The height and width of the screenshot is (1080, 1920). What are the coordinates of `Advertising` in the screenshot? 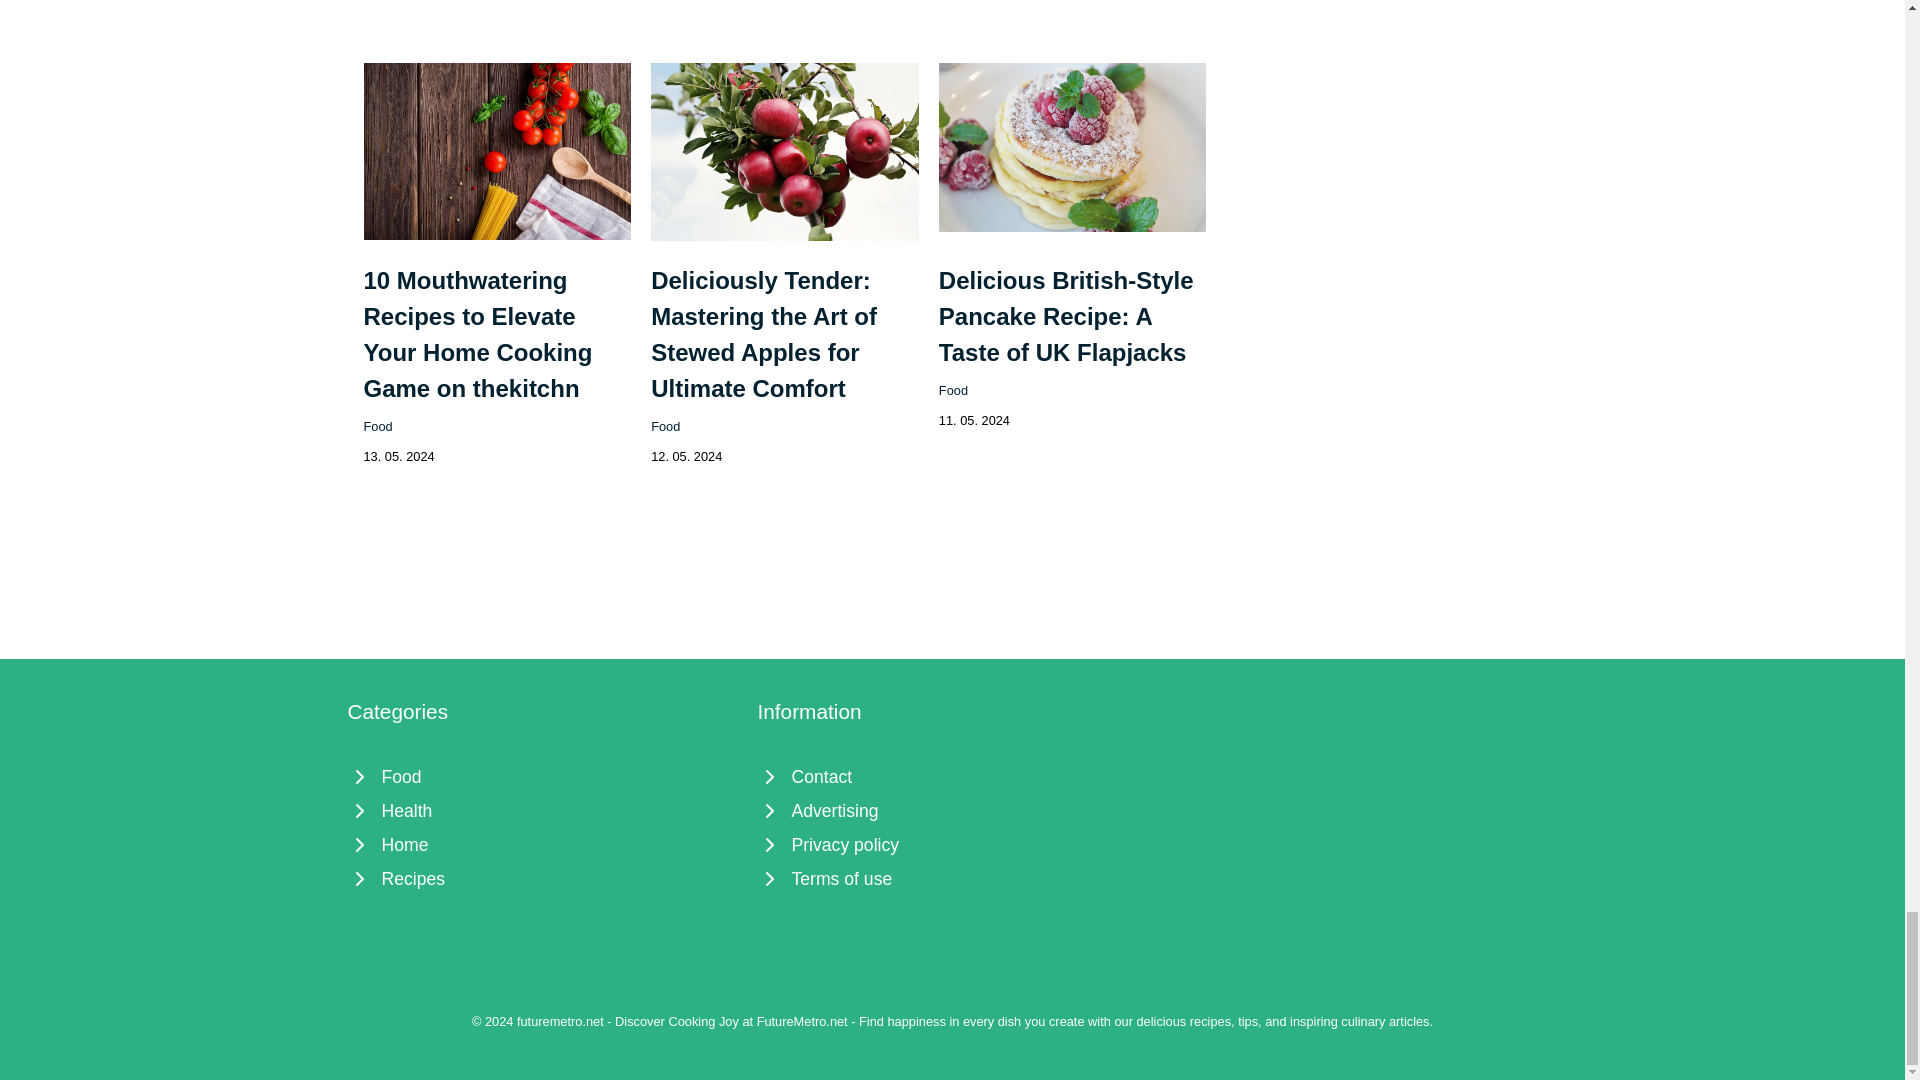 It's located at (953, 810).